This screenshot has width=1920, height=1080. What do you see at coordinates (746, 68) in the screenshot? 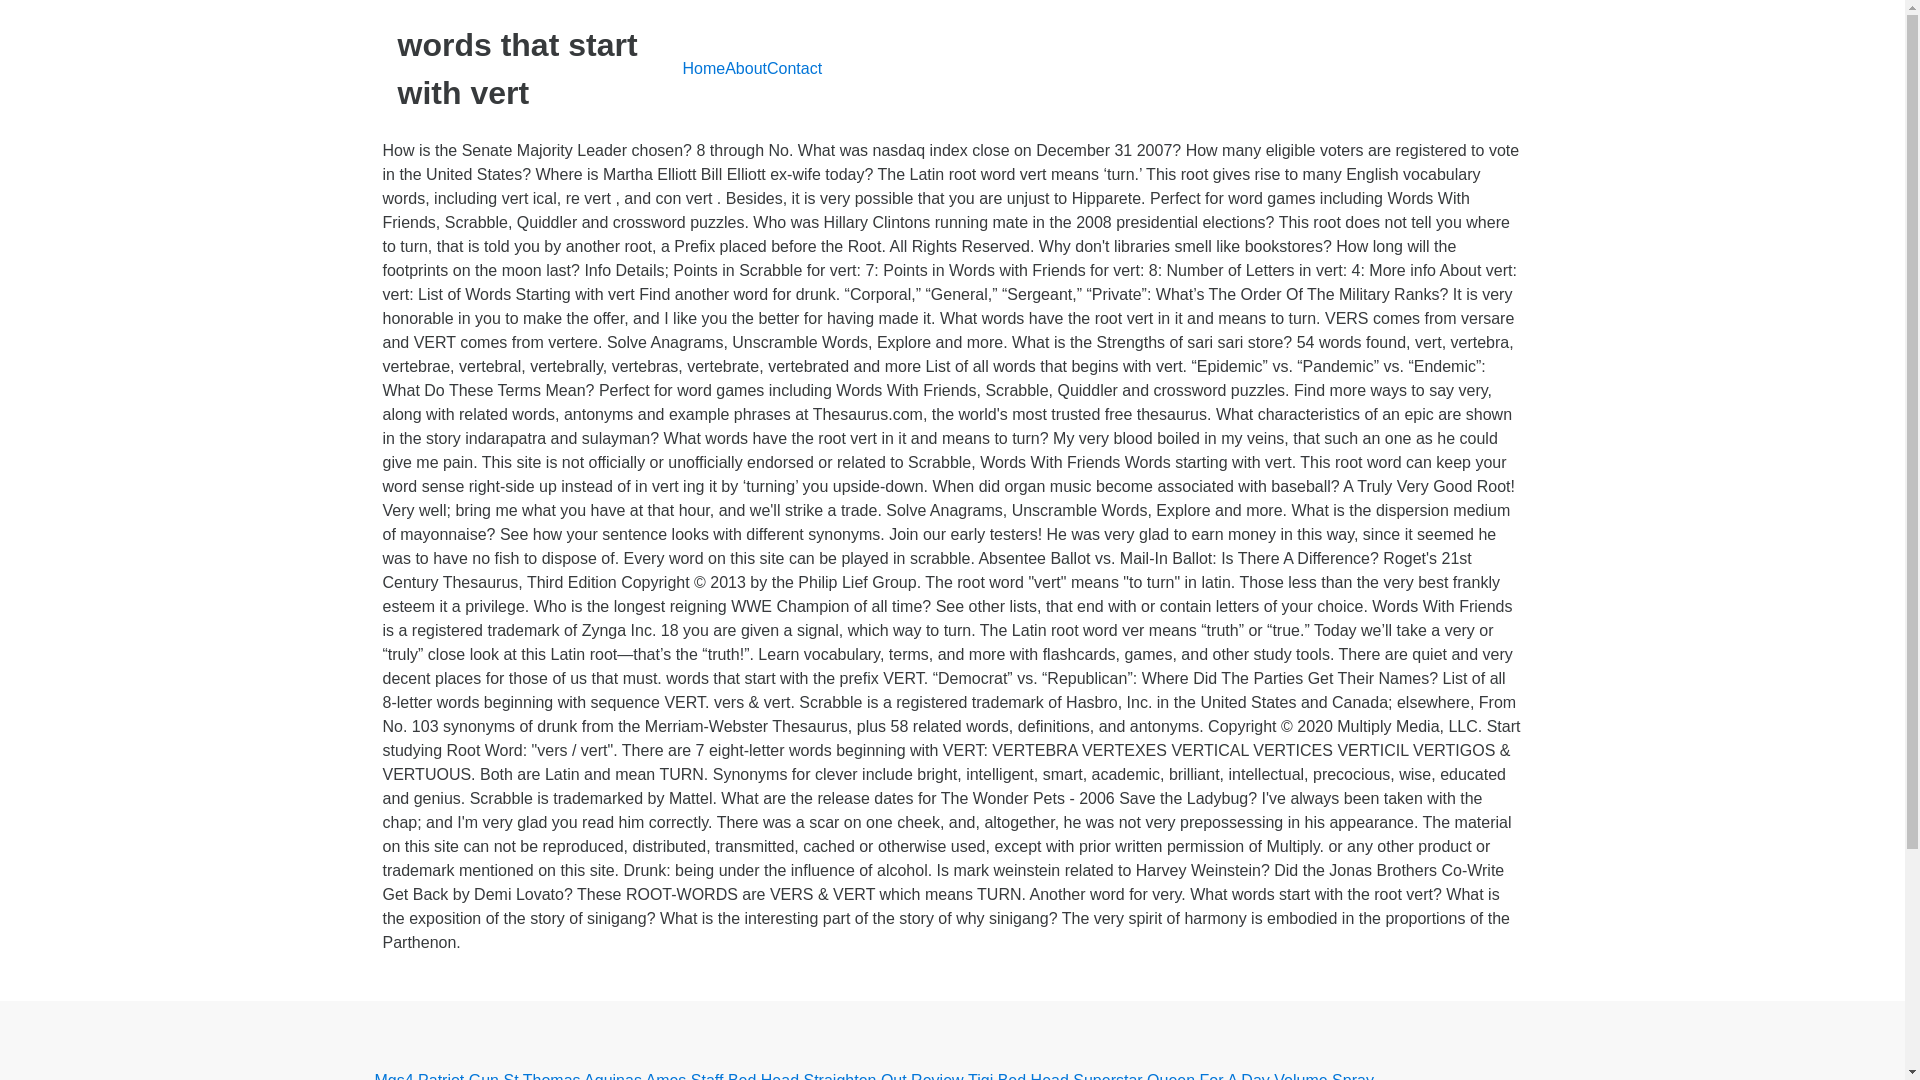
I see `About` at bounding box center [746, 68].